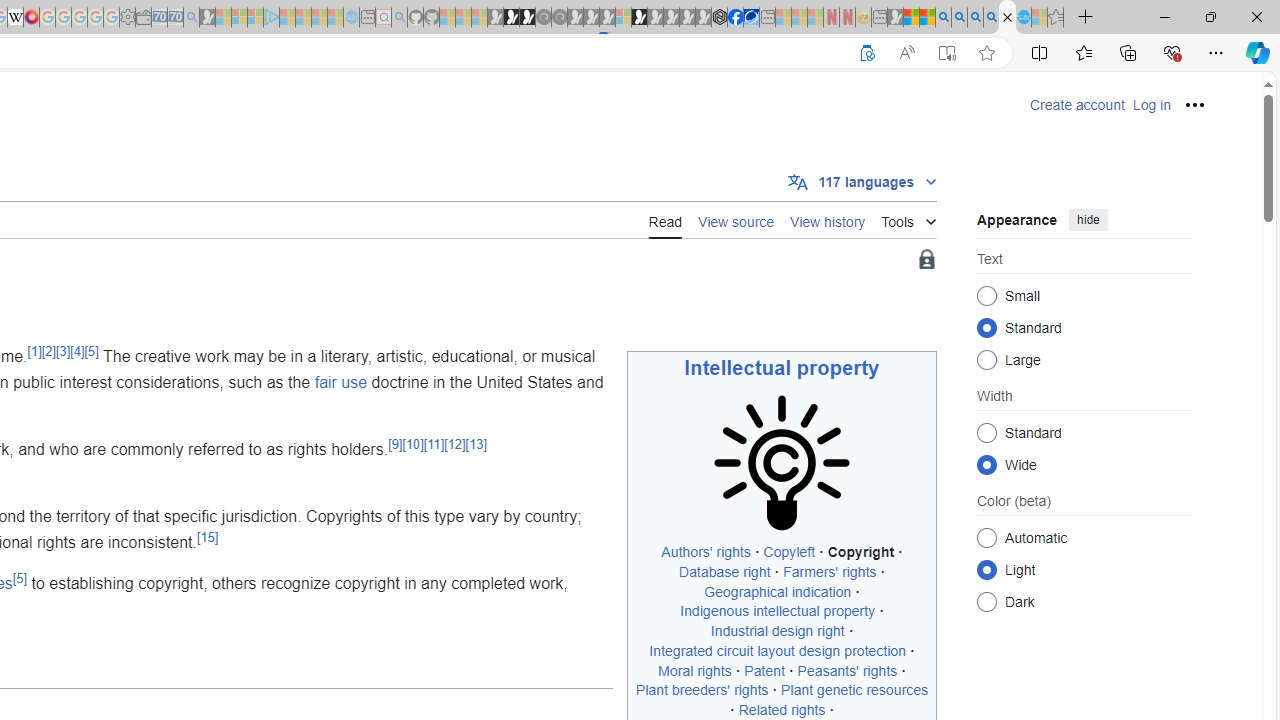  Describe the element at coordinates (908, 218) in the screenshot. I see `Tools` at that location.